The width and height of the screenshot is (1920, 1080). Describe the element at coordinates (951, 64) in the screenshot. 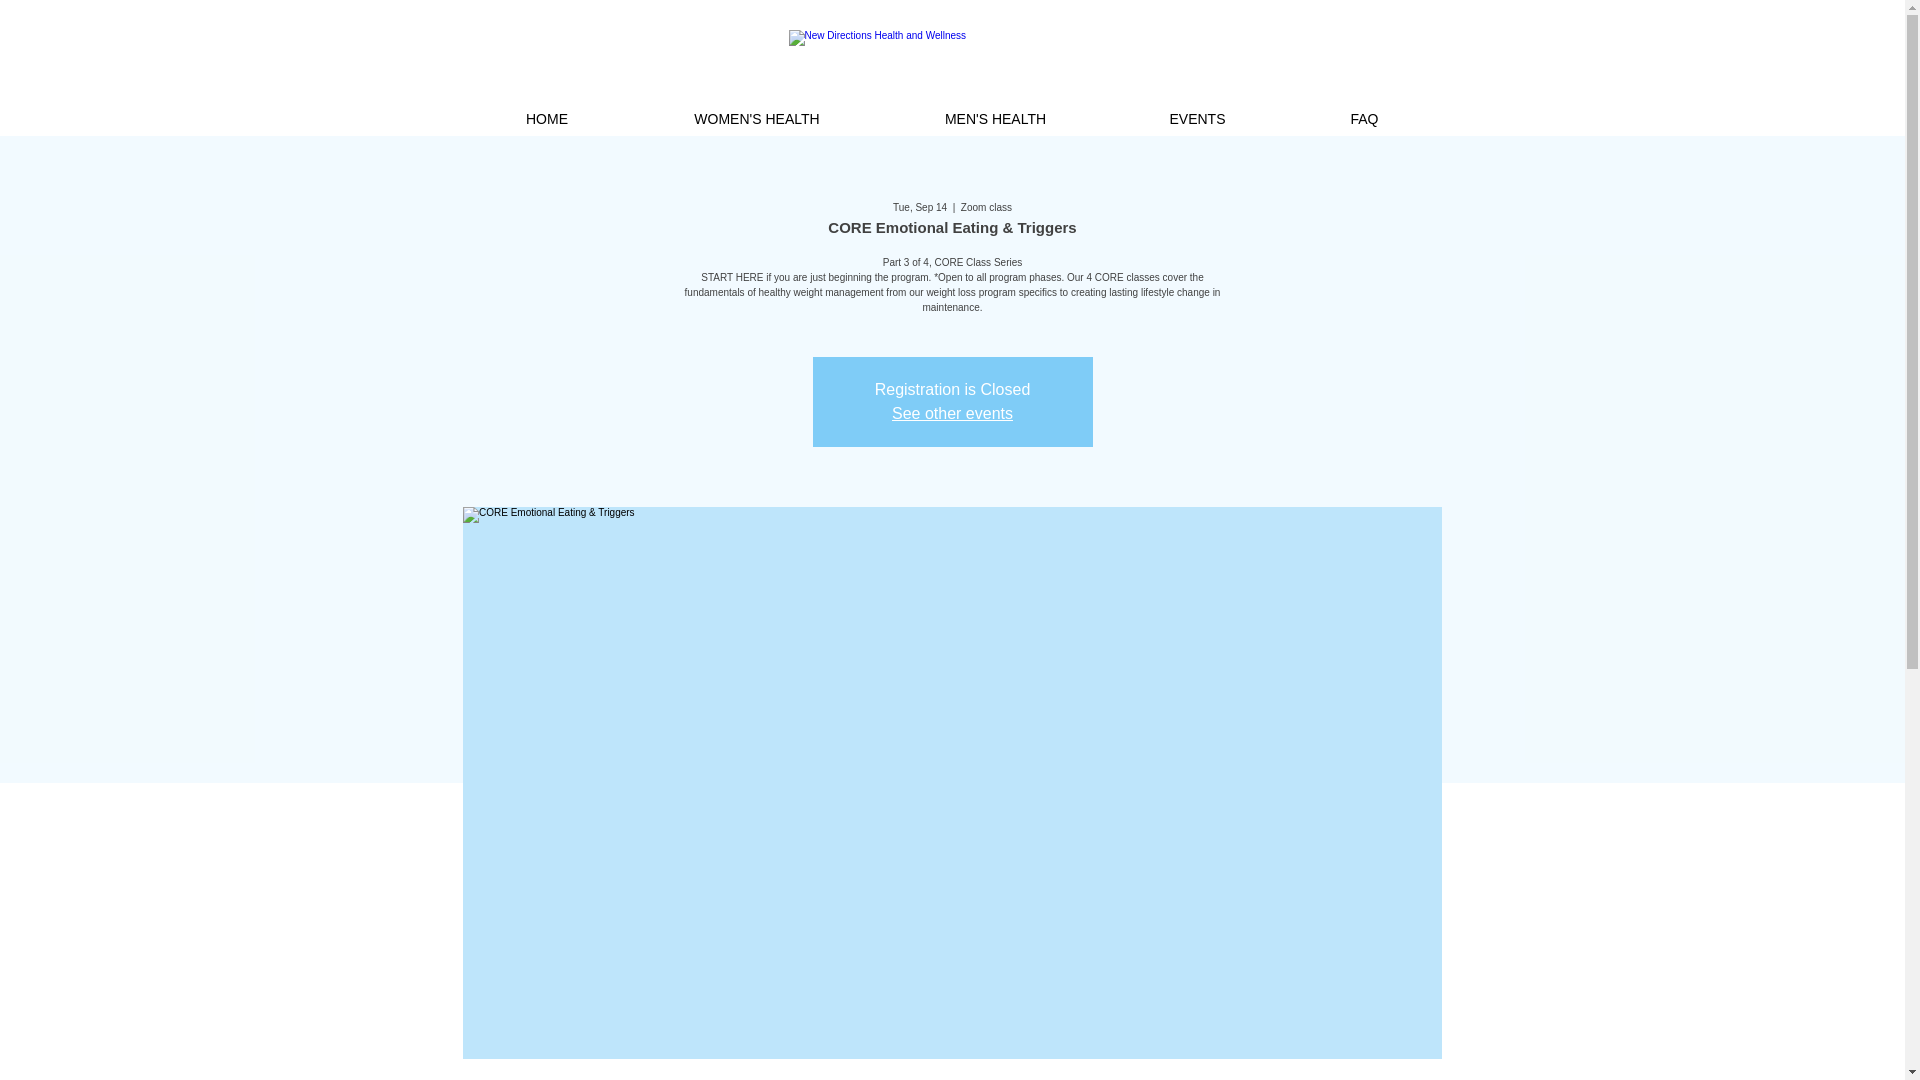

I see `New Directions Health and Wellness` at that location.